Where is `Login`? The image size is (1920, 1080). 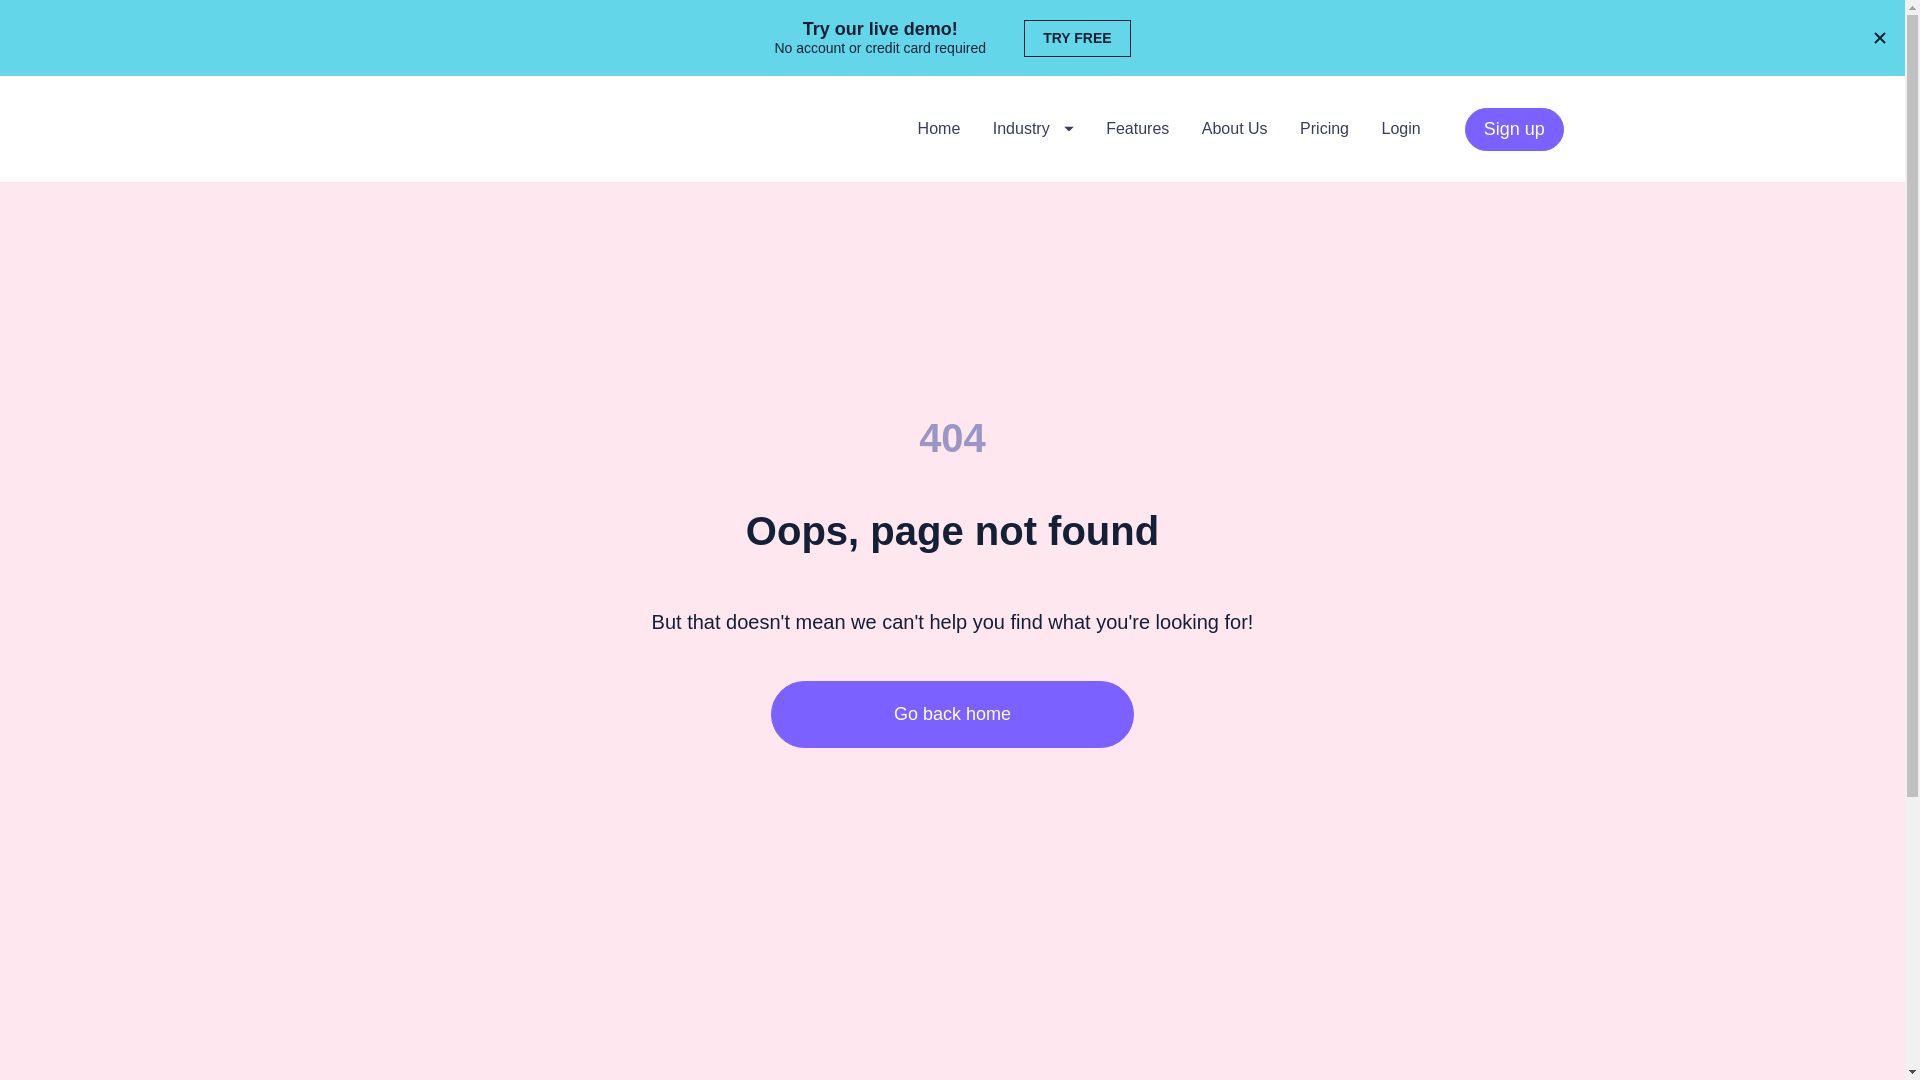
Login is located at coordinates (1400, 128).